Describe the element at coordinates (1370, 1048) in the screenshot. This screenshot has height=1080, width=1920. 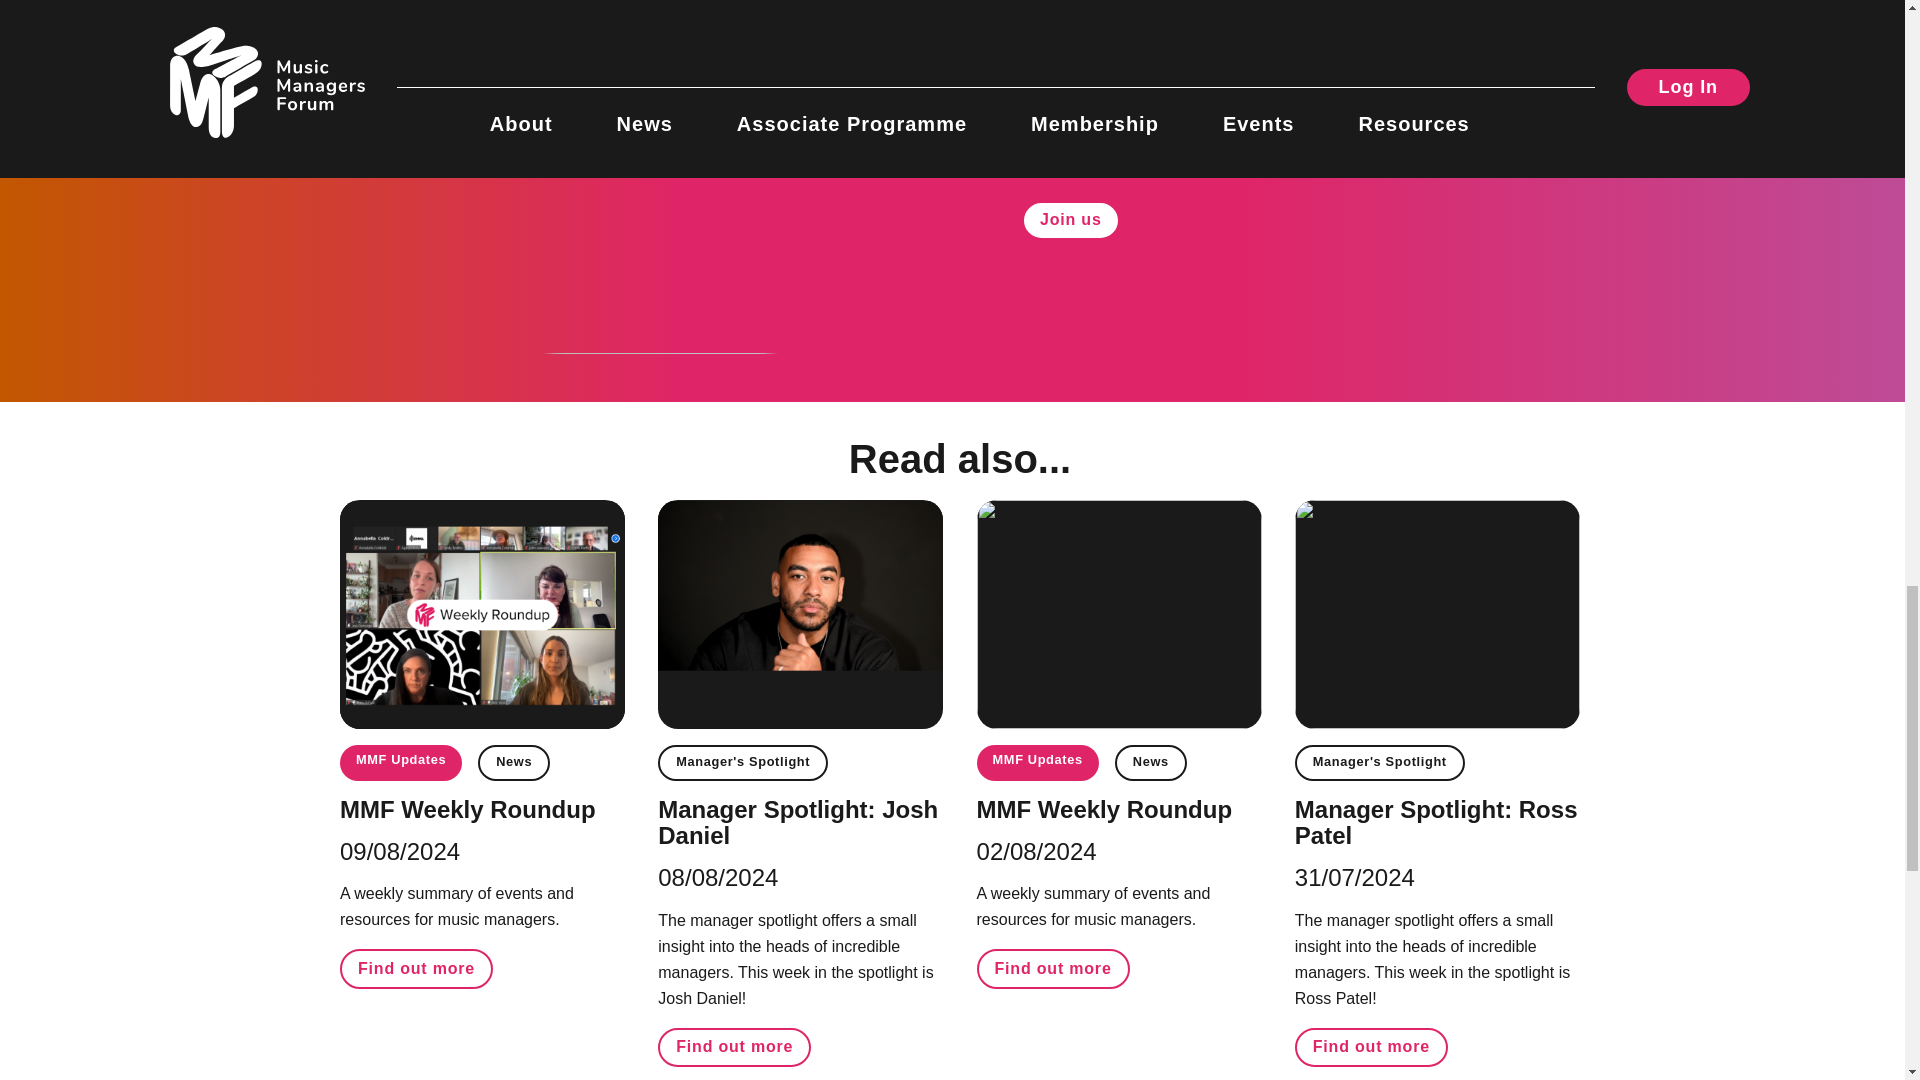
I see `Find out more` at that location.